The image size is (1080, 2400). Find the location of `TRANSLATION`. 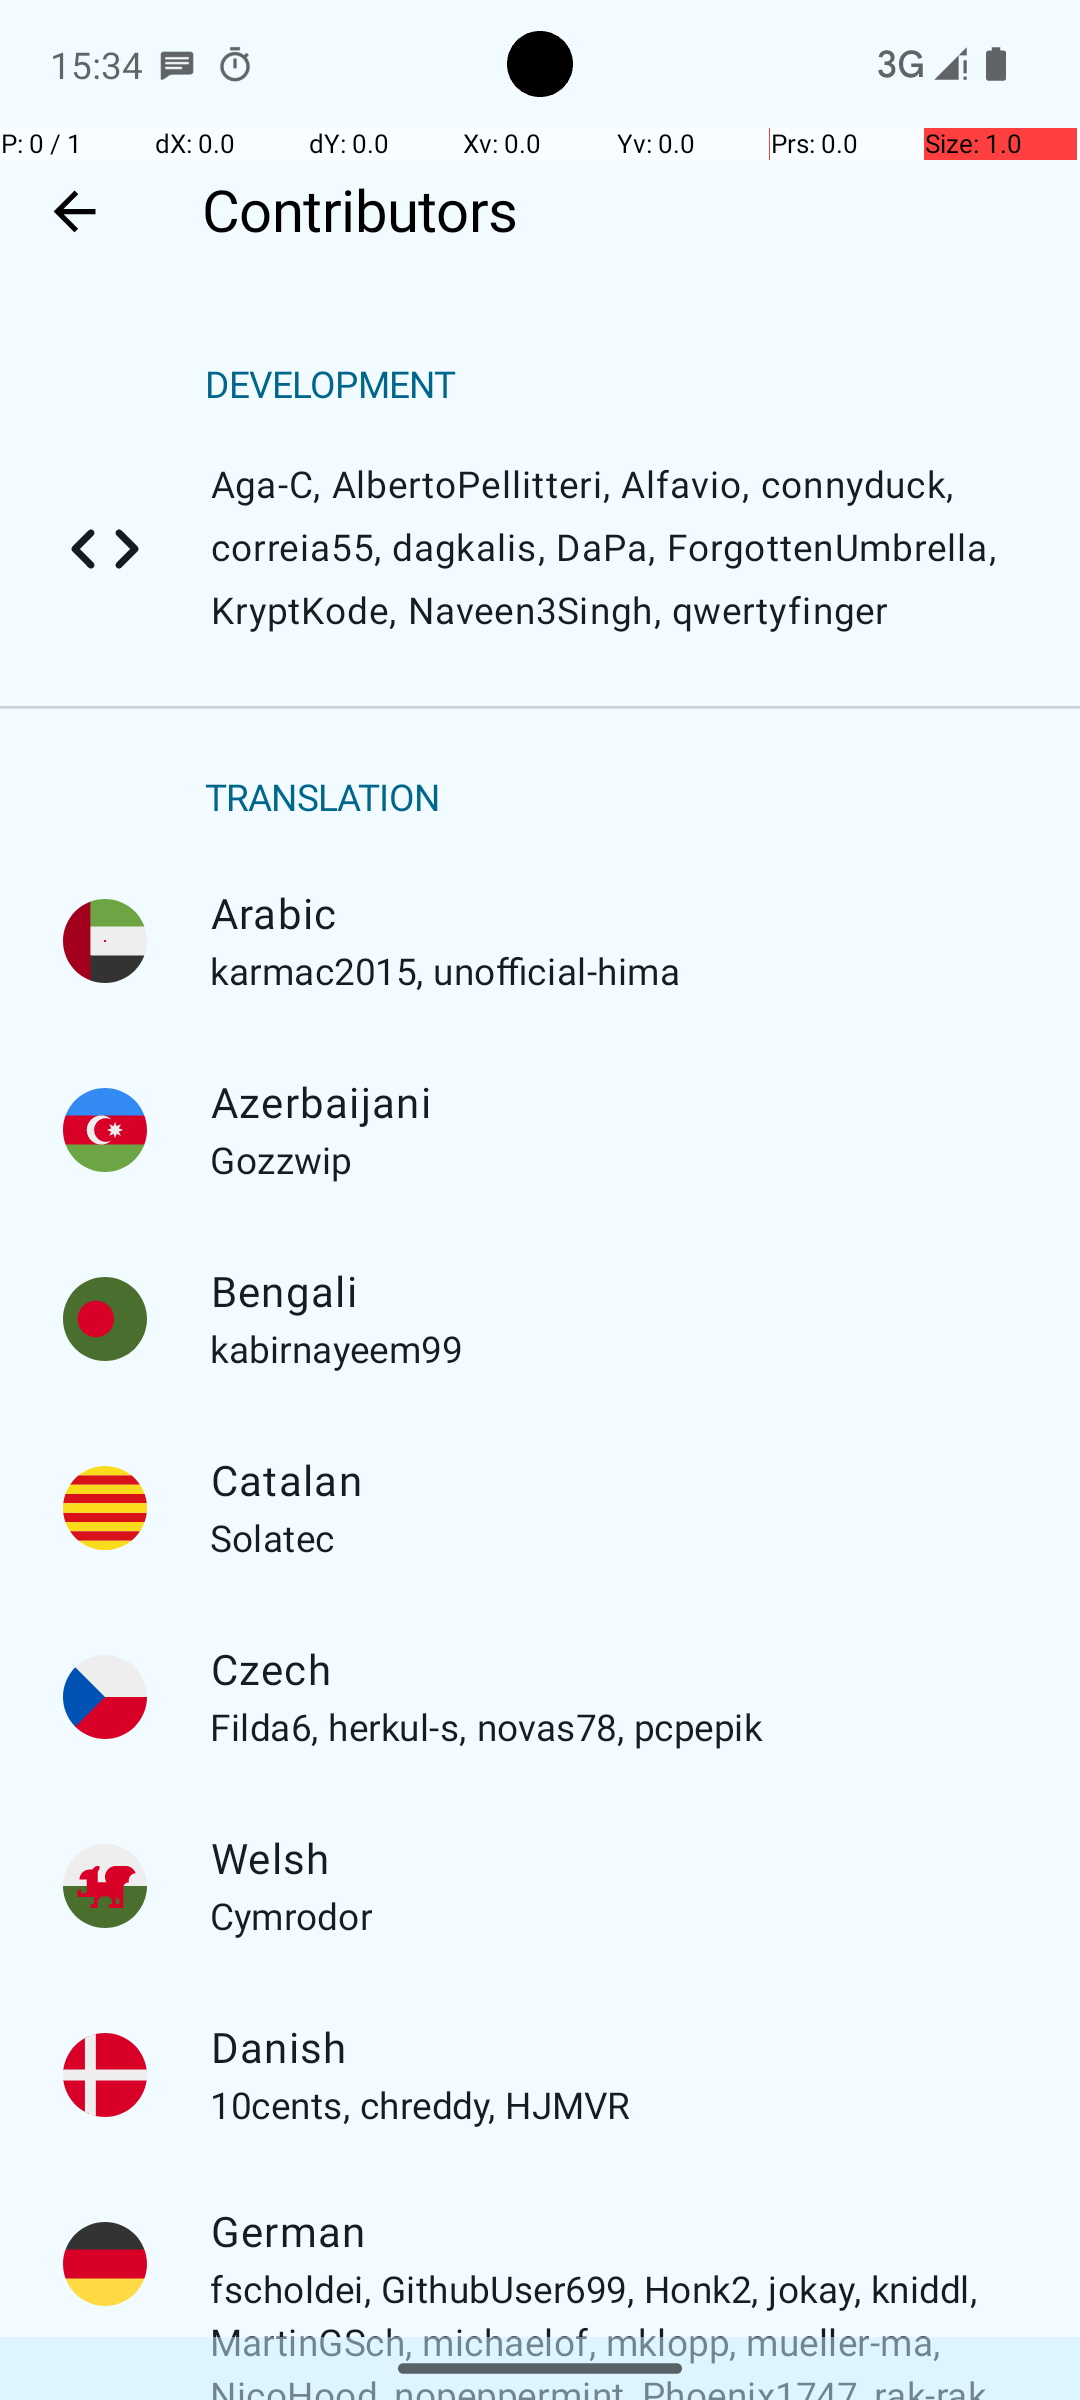

TRANSLATION is located at coordinates (323, 798).